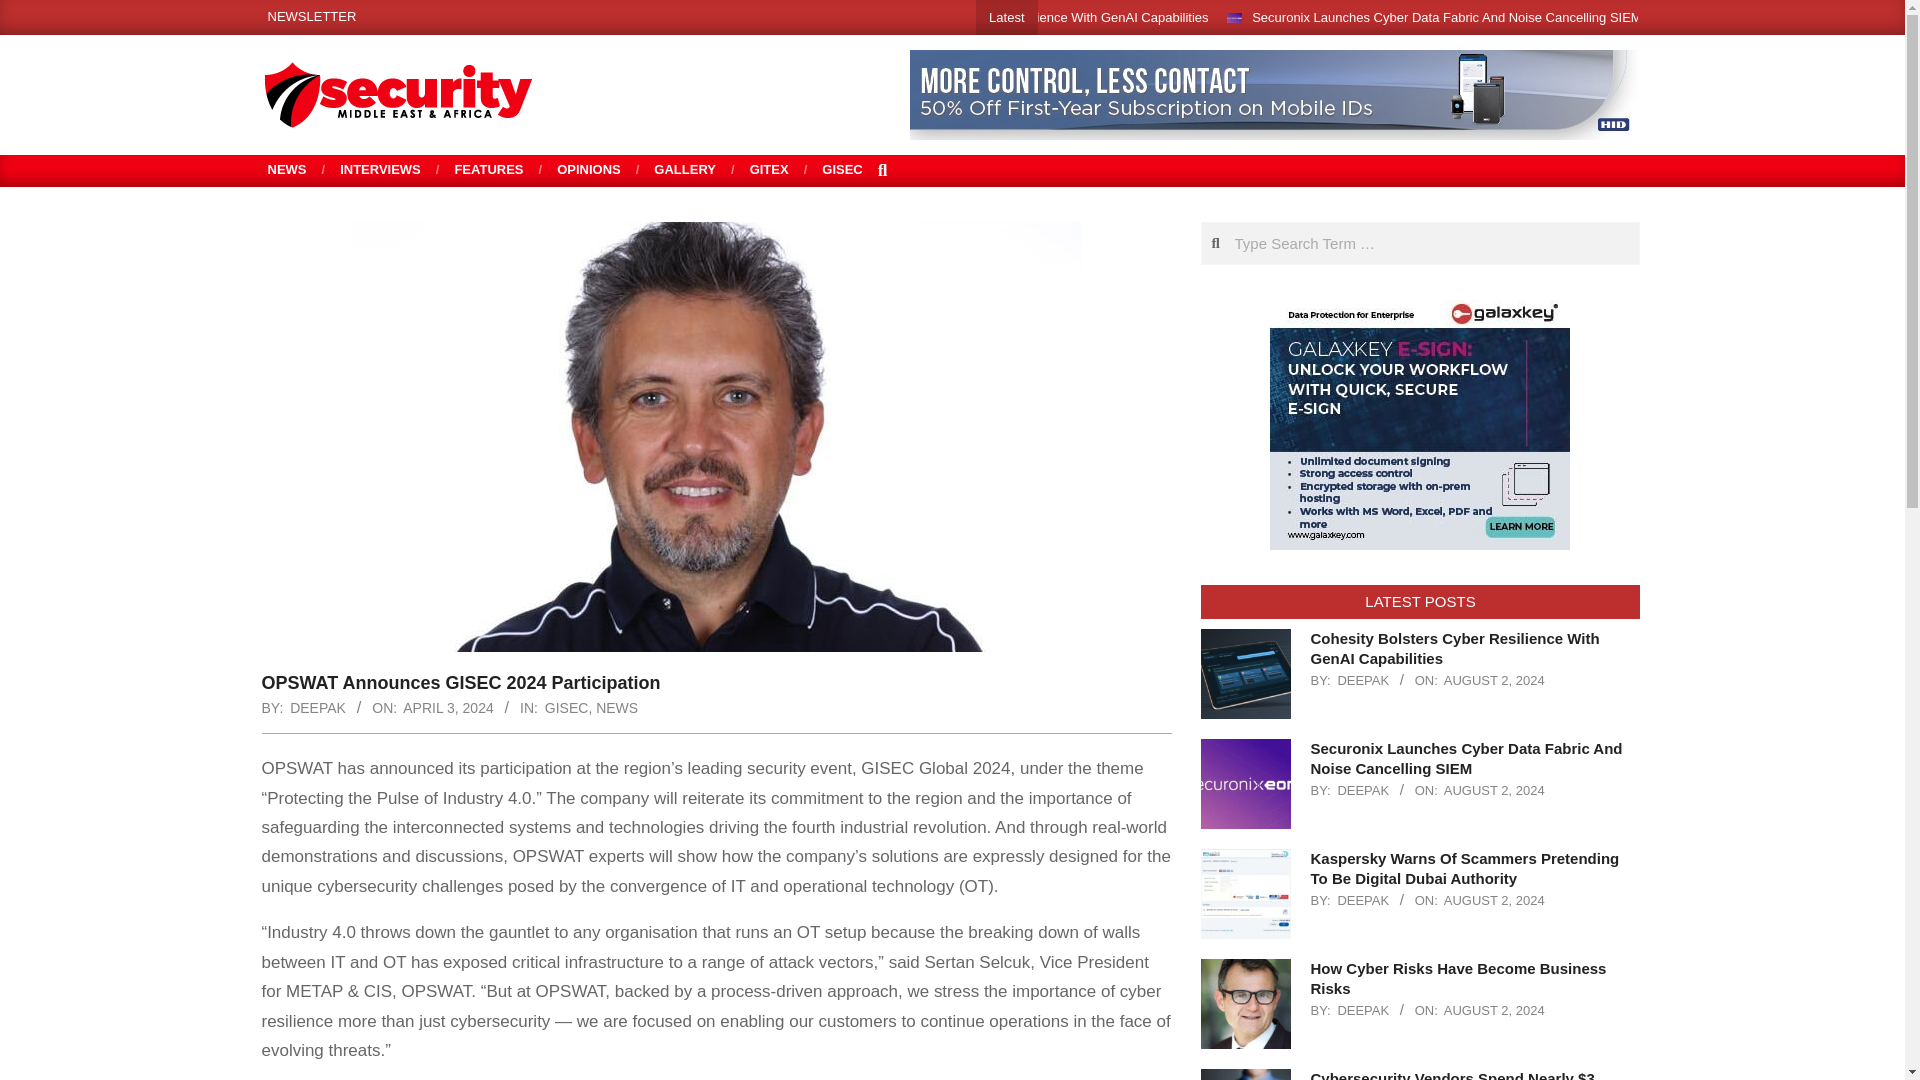 The height and width of the screenshot is (1080, 1920). Describe the element at coordinates (448, 708) in the screenshot. I see `Wednesday, April 3, 2024, 1:48 pm` at that location.